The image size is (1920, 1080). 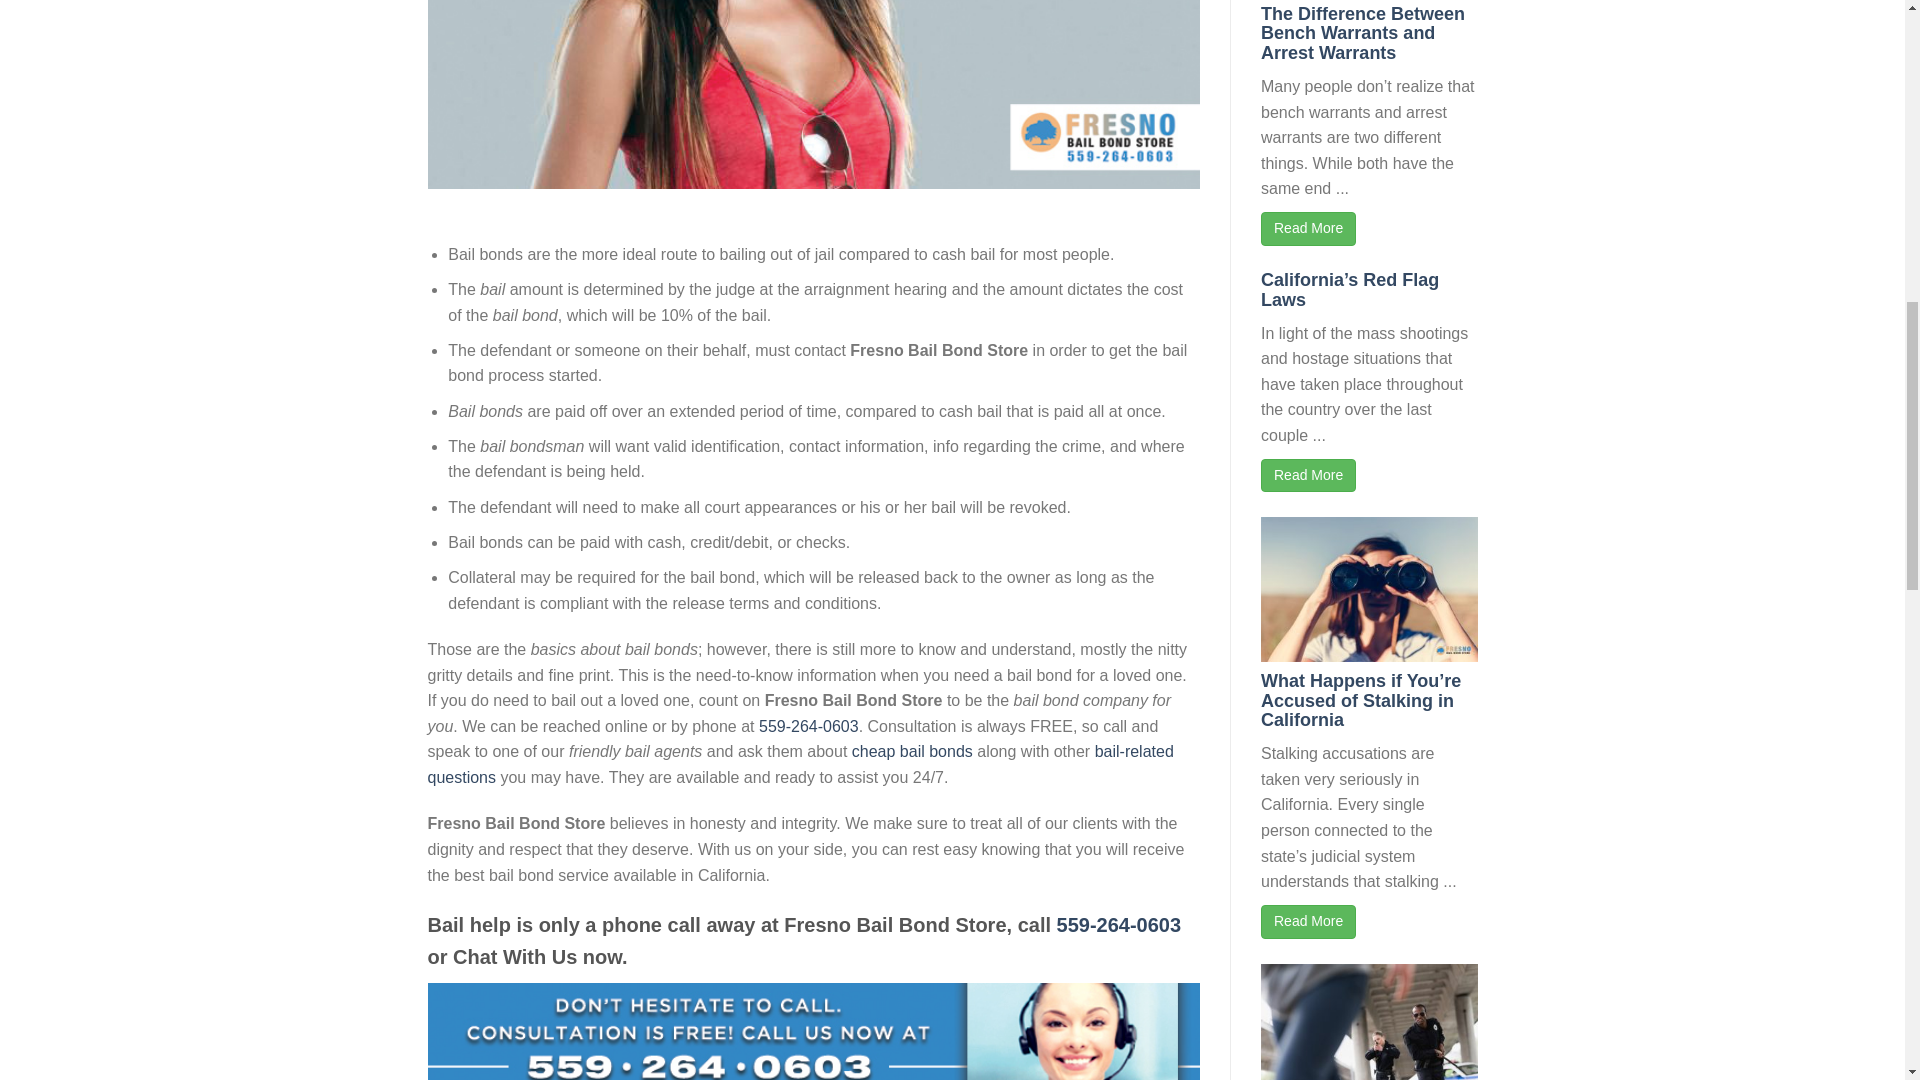 I want to click on 559-264-0603, so click(x=808, y=726).